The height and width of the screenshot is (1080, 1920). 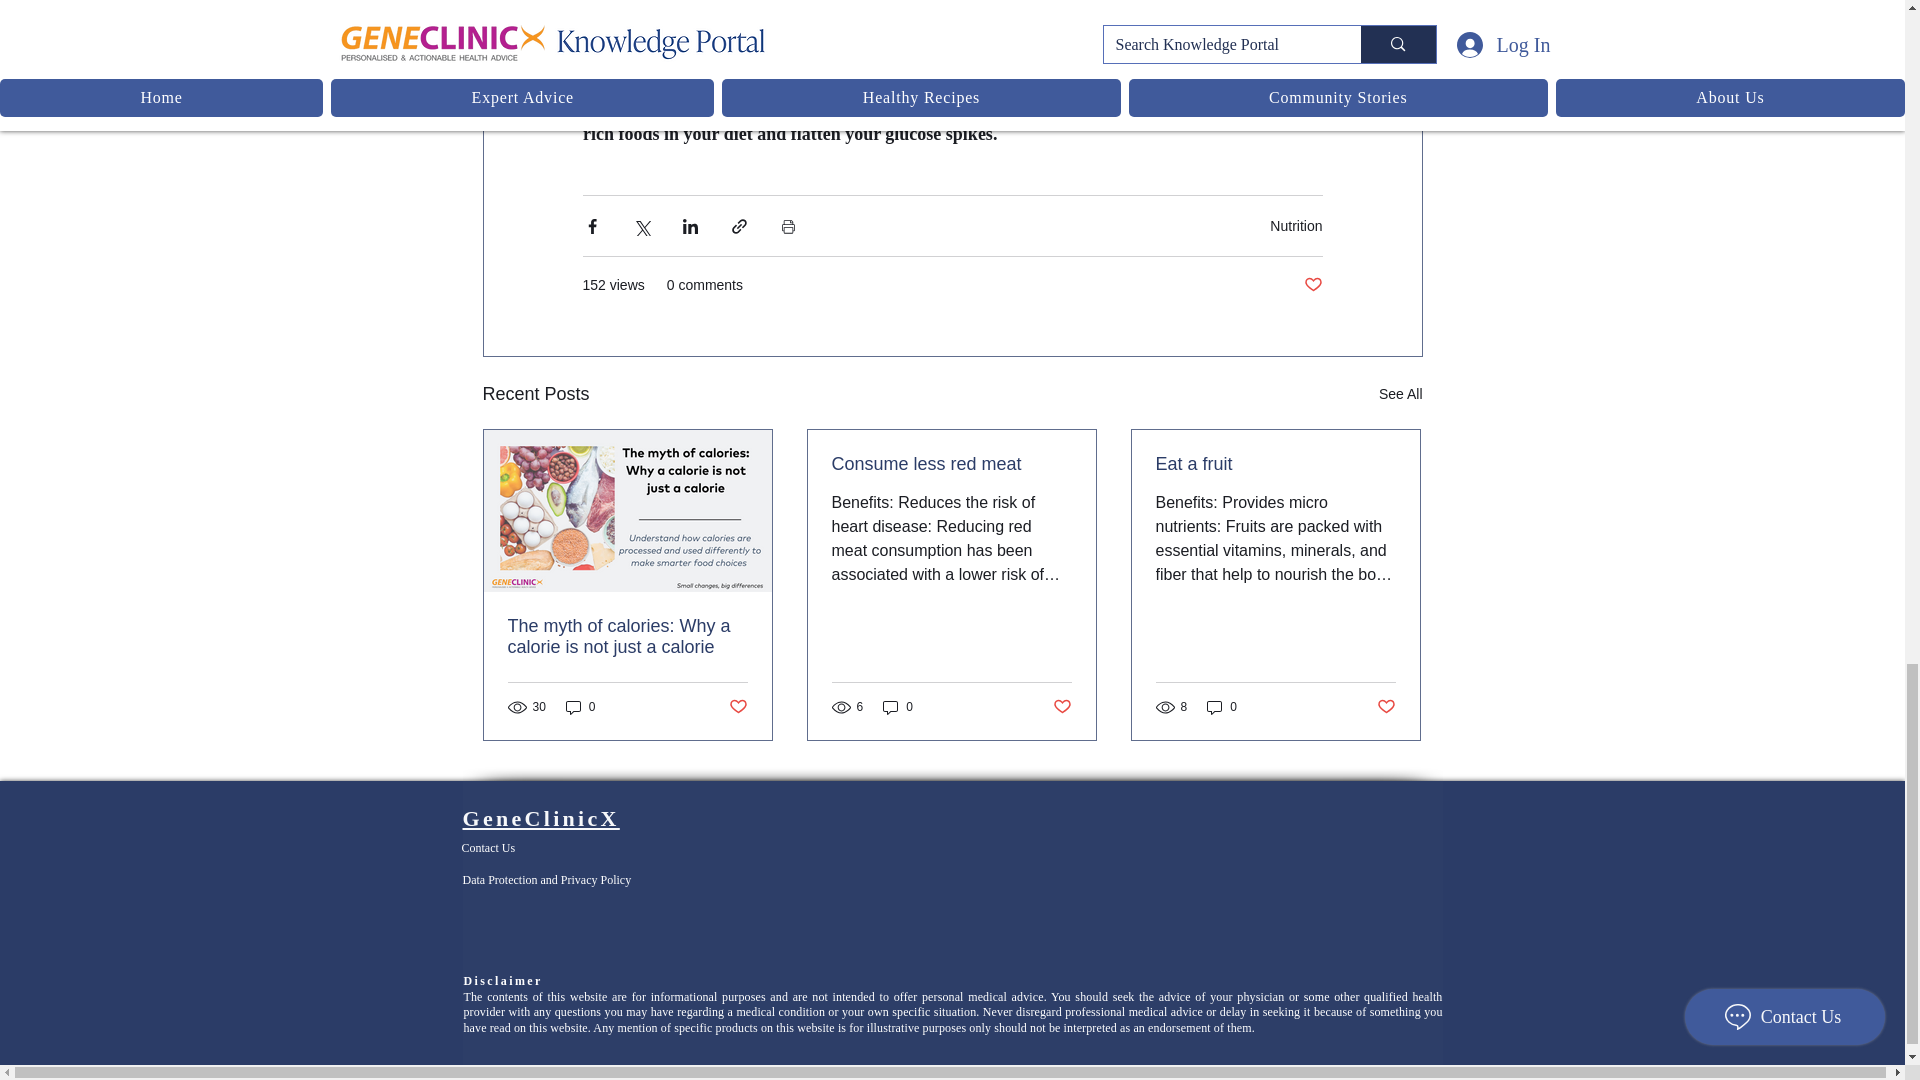 What do you see at coordinates (580, 707) in the screenshot?
I see `0` at bounding box center [580, 707].